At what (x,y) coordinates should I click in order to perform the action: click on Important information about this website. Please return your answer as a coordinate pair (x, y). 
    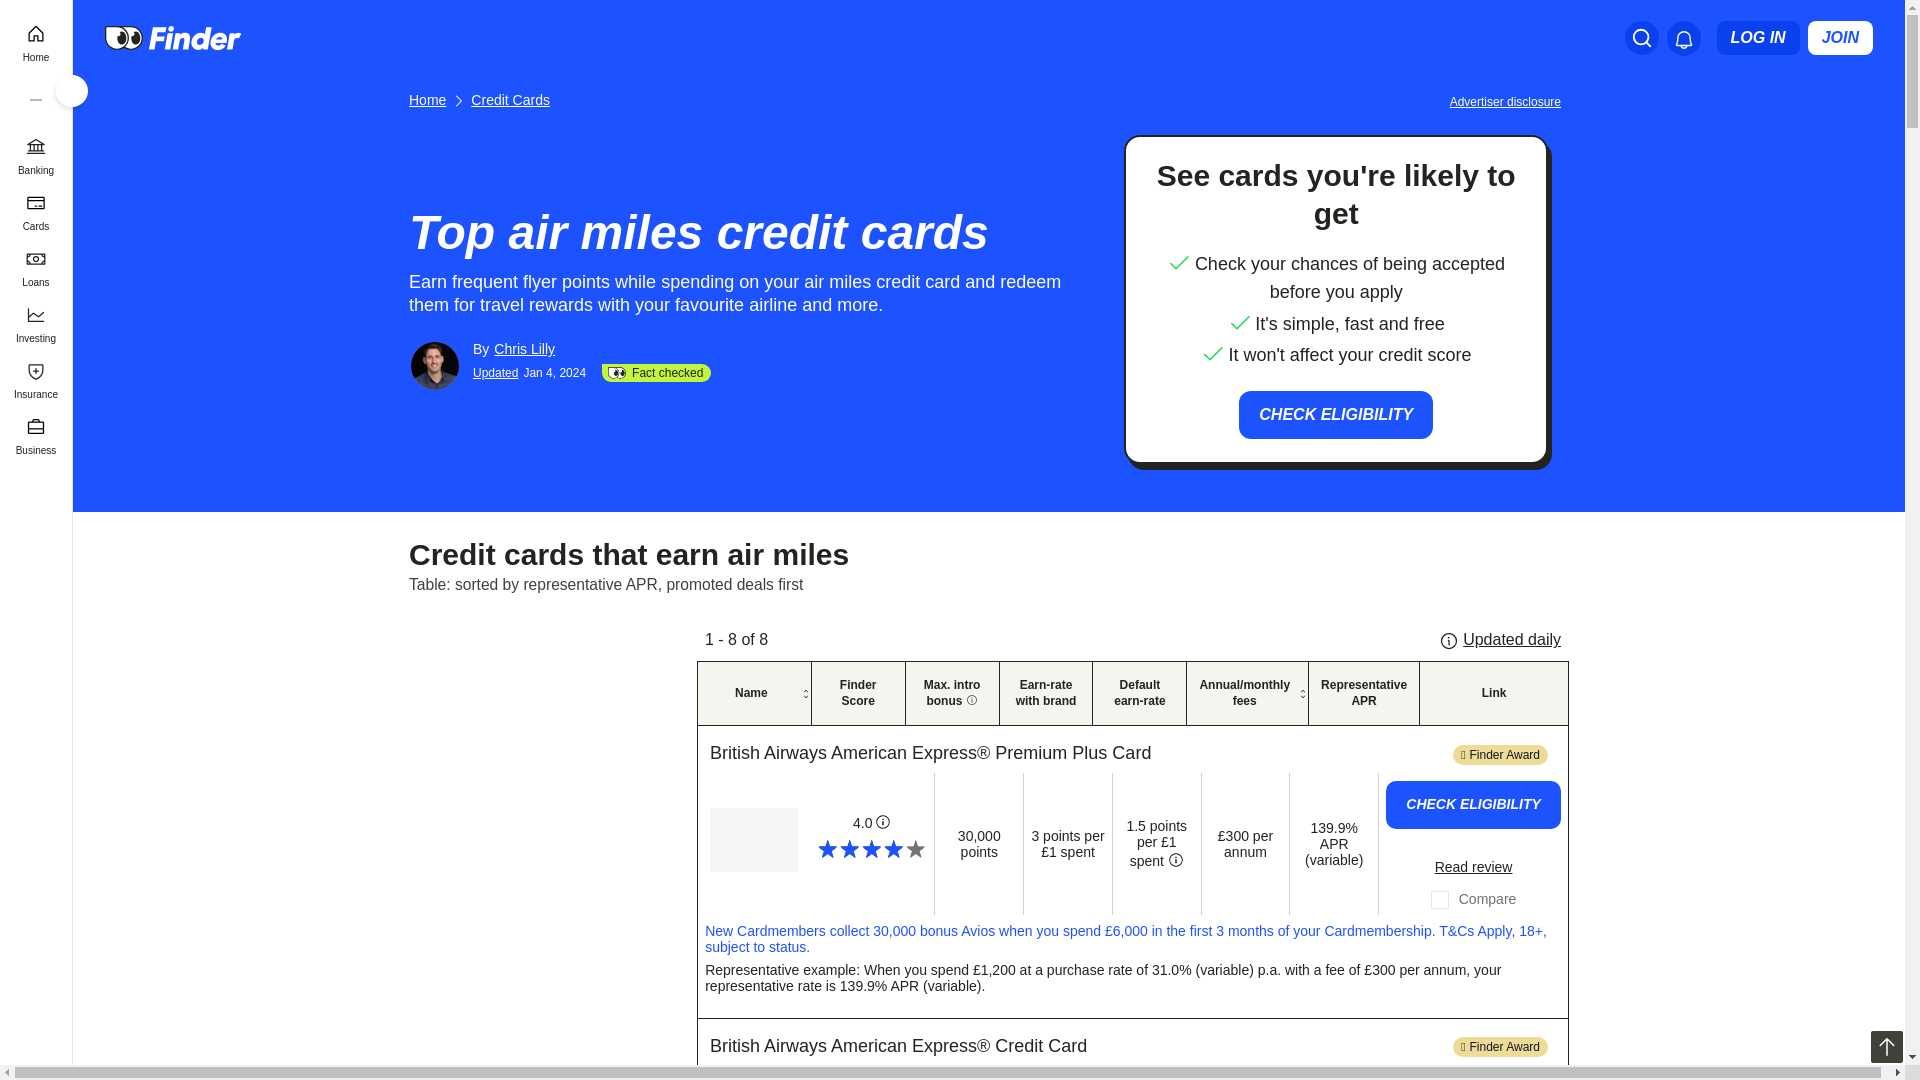
    Looking at the image, I should click on (1508, 100).